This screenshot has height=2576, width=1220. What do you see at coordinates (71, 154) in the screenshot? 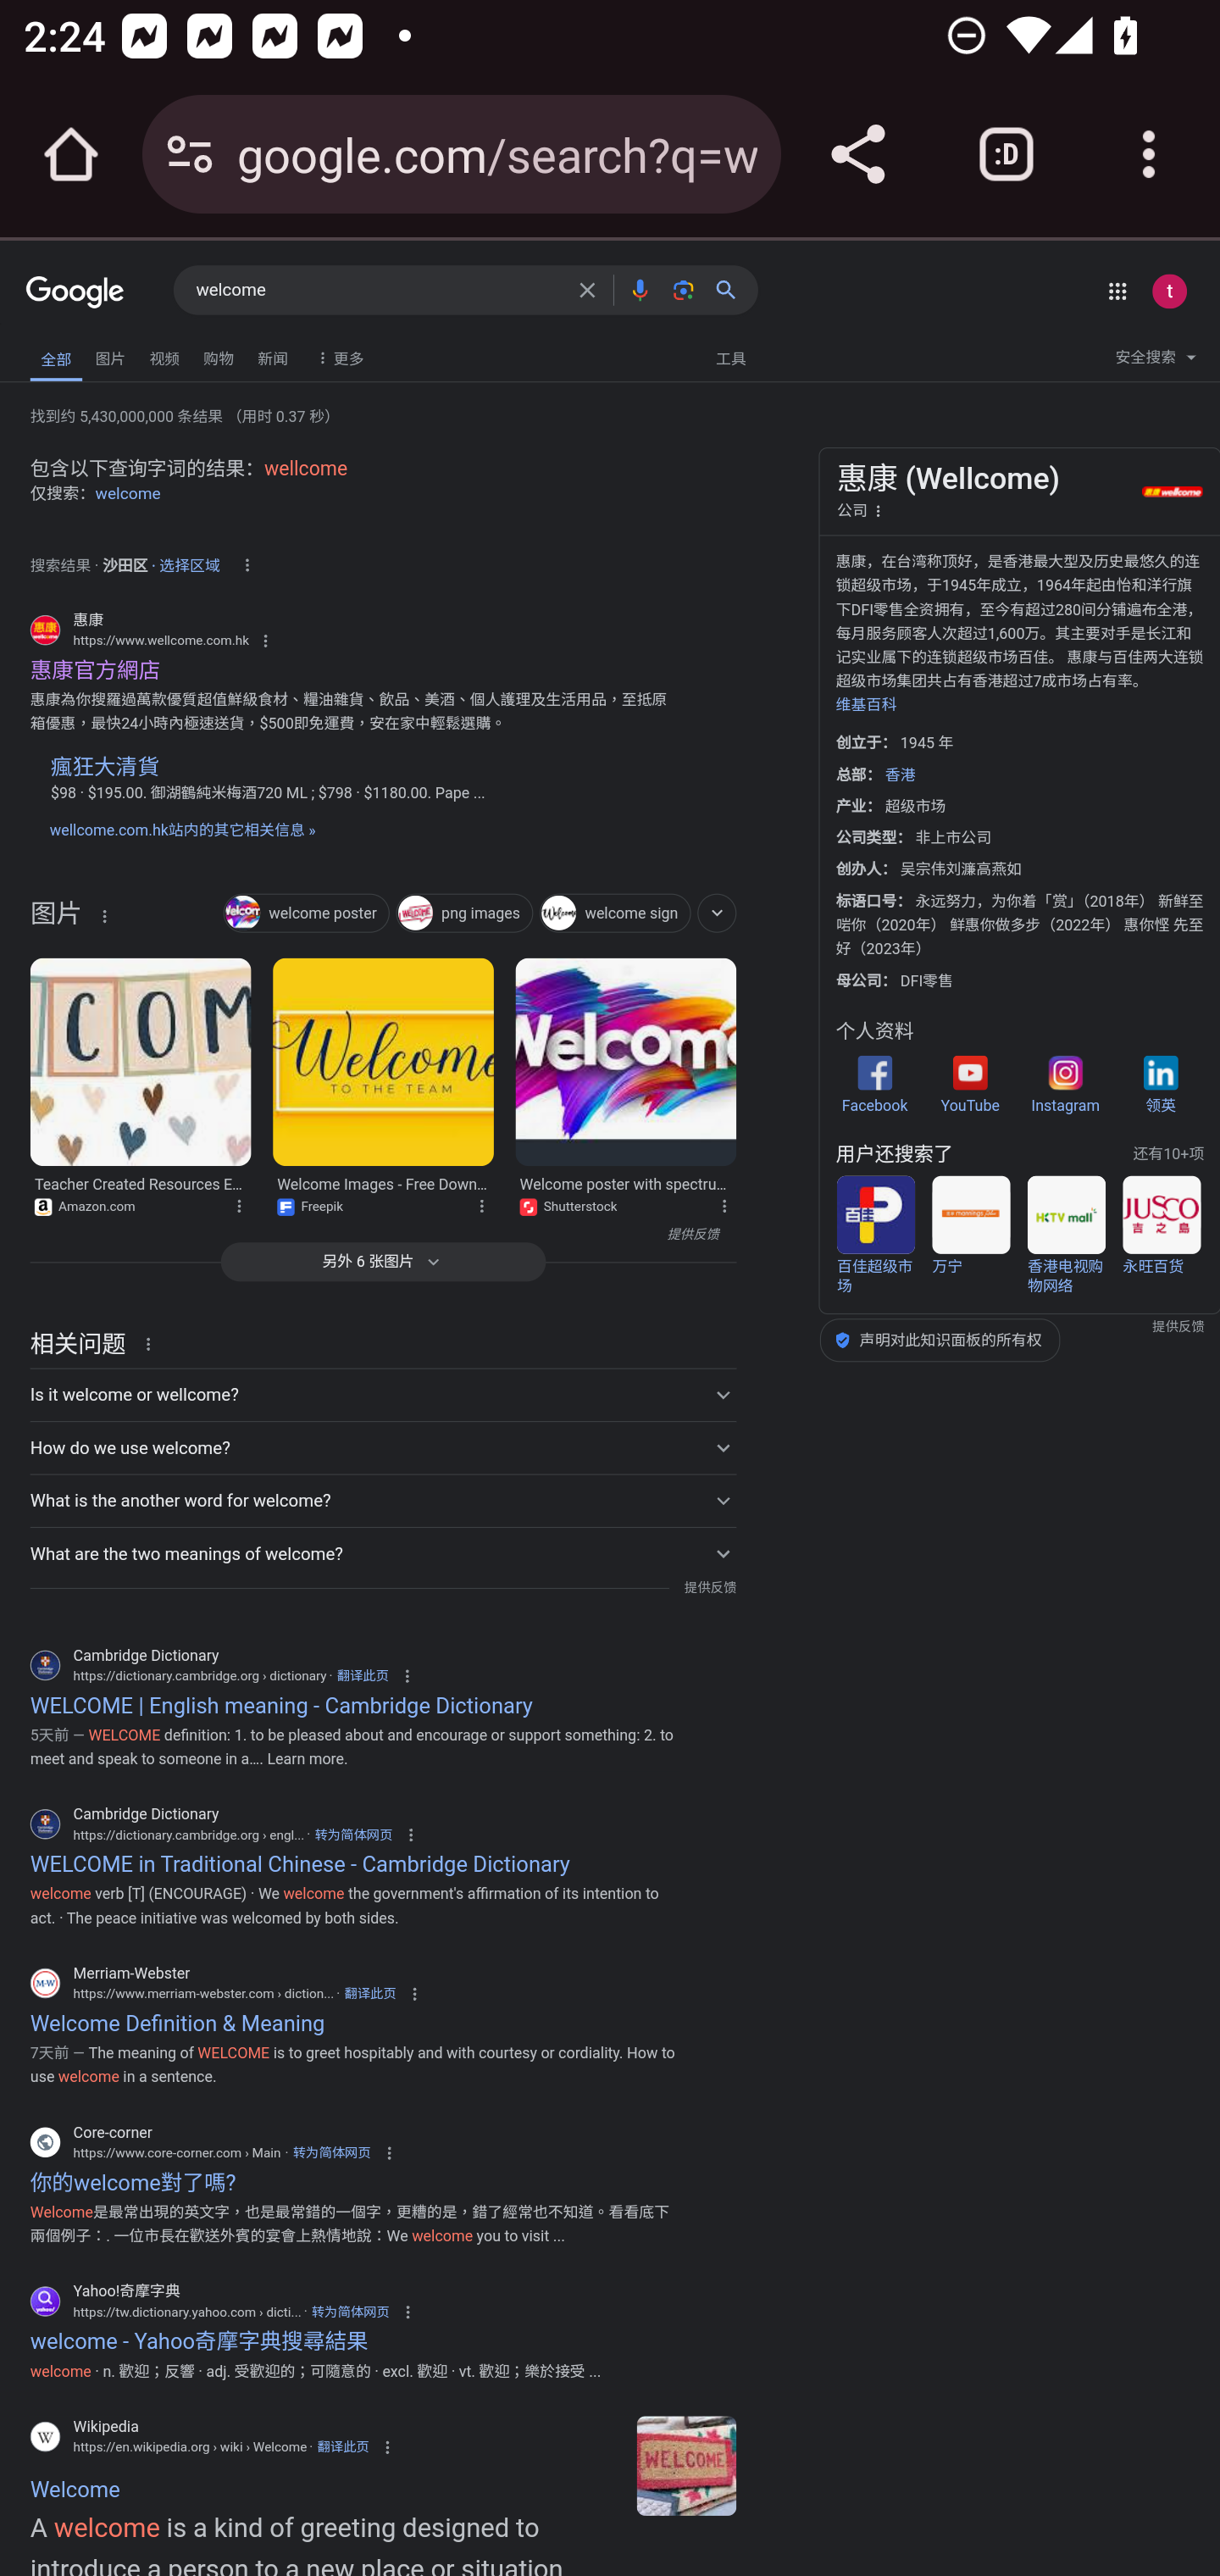
I see `Open the home page` at bounding box center [71, 154].